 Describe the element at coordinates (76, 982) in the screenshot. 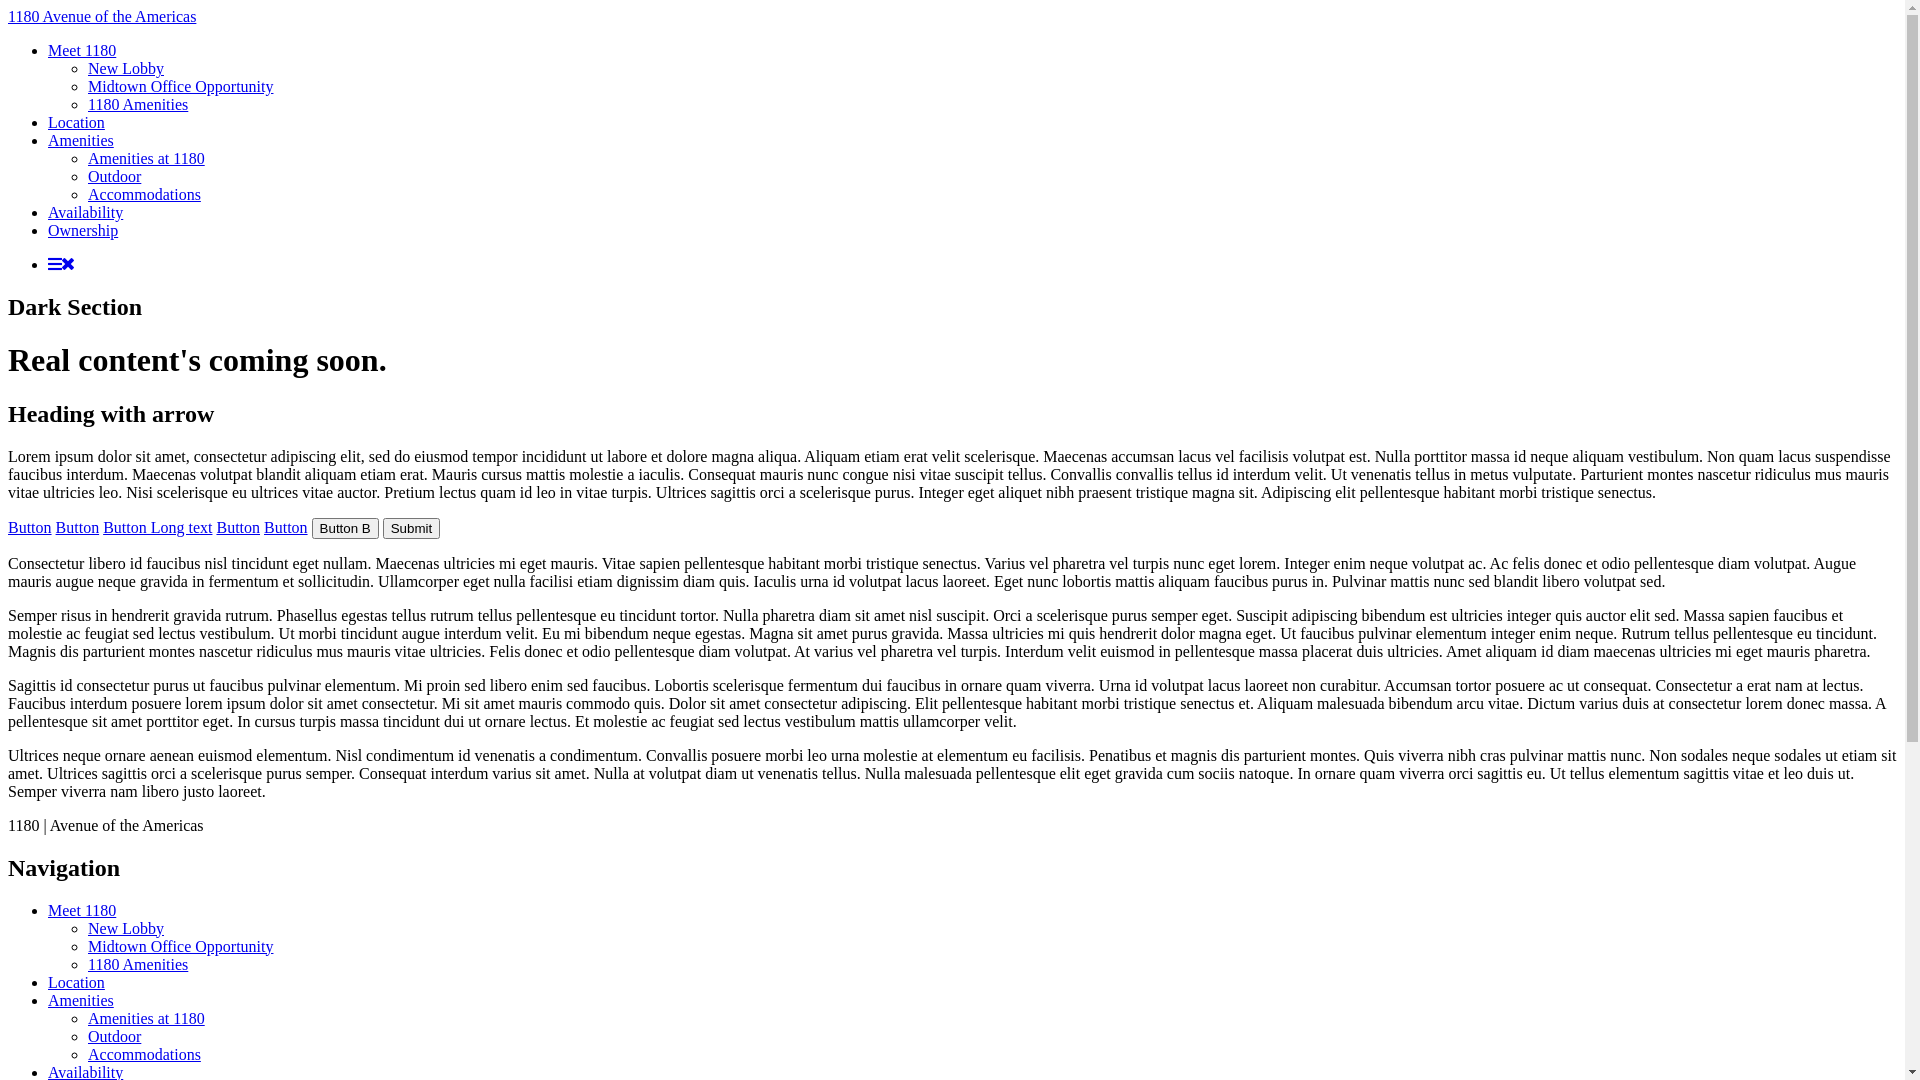

I see `Location` at that location.